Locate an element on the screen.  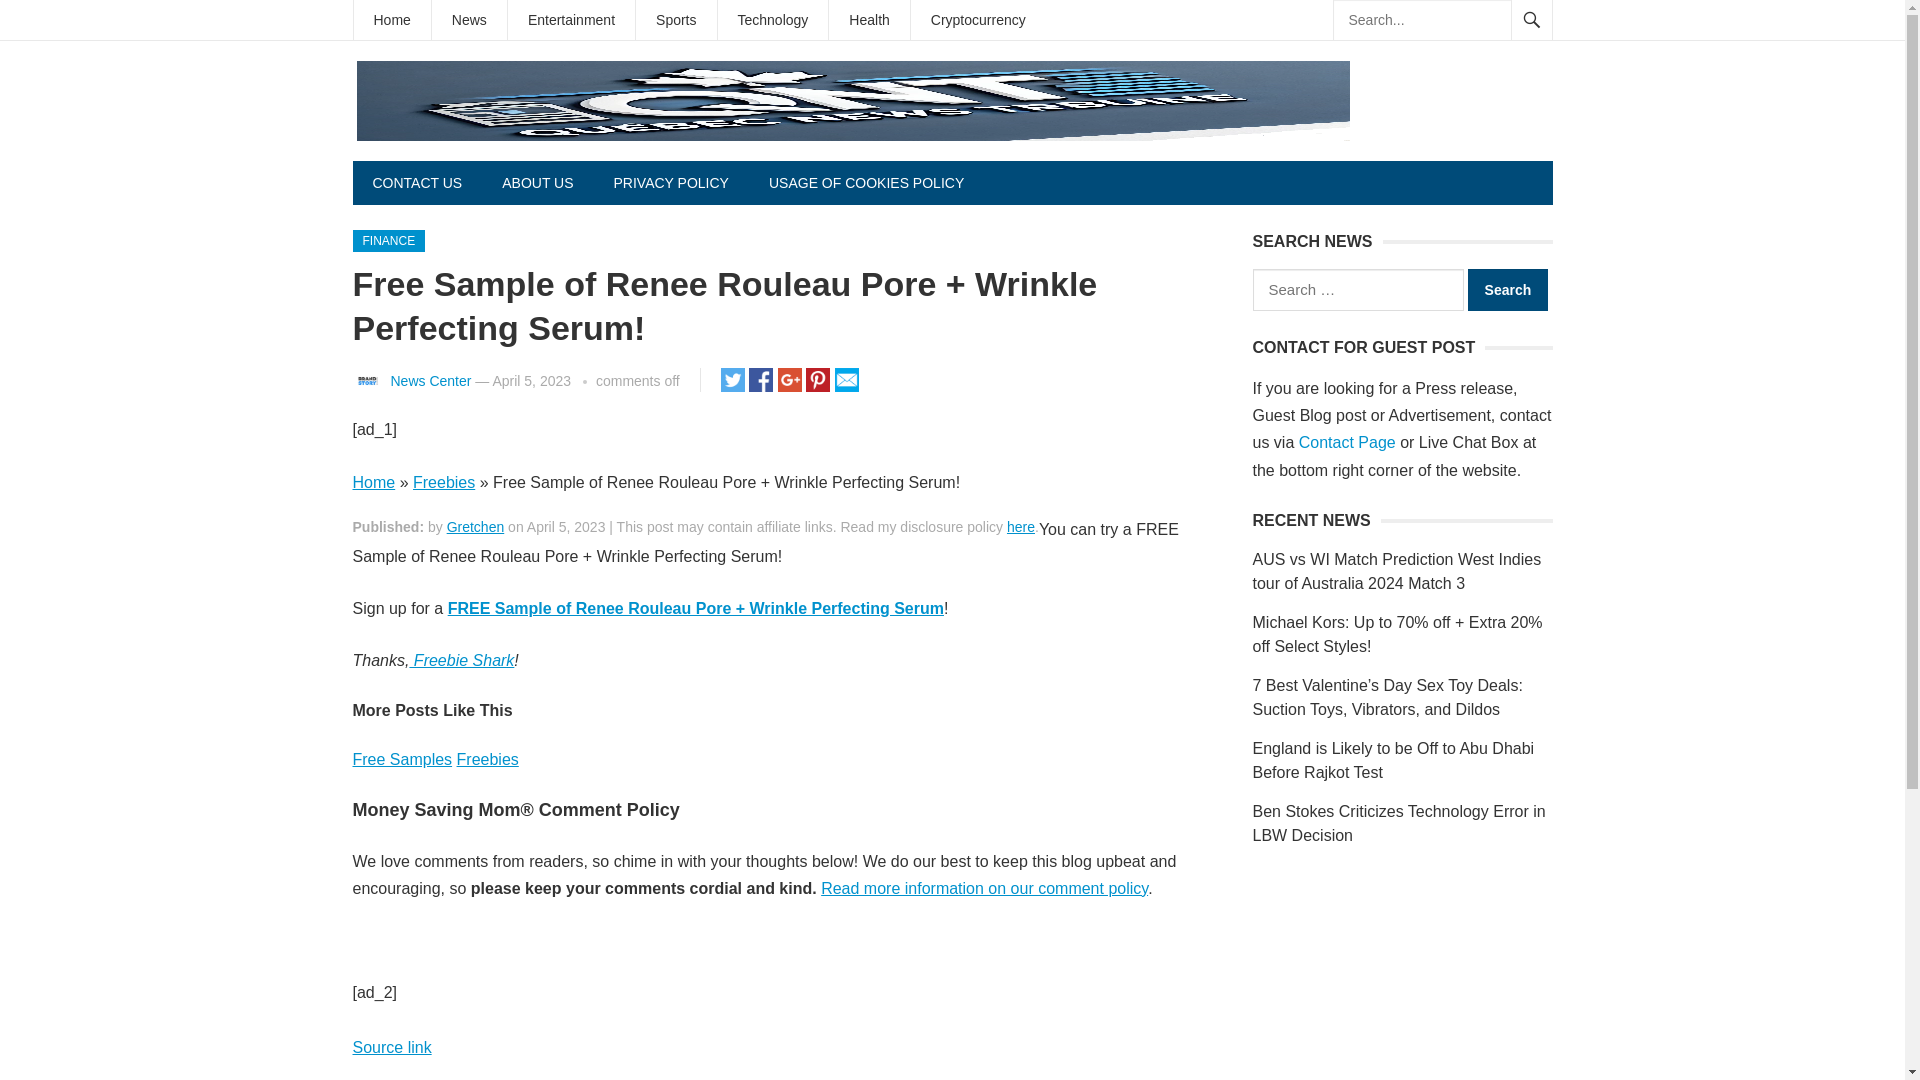
CONTACT US is located at coordinates (416, 182).